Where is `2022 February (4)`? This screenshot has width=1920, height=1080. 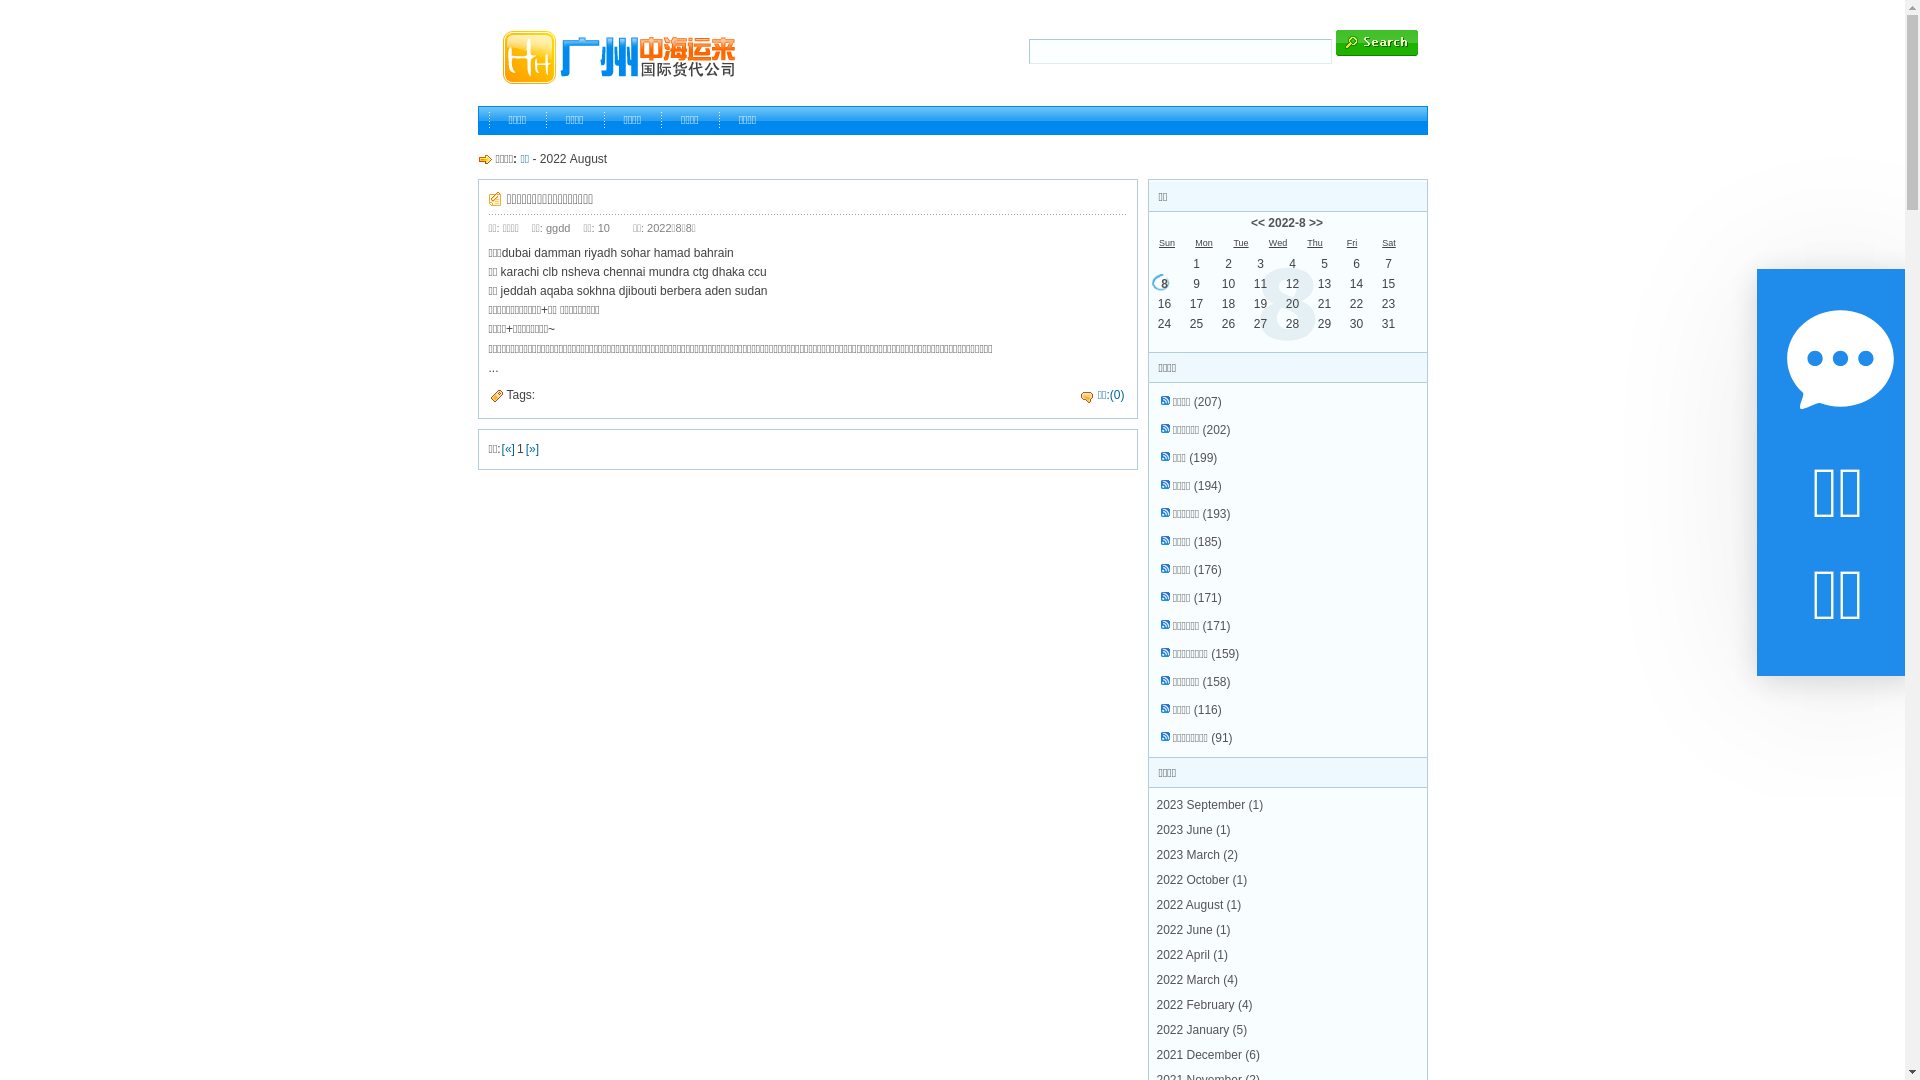 2022 February (4) is located at coordinates (1204, 1005).